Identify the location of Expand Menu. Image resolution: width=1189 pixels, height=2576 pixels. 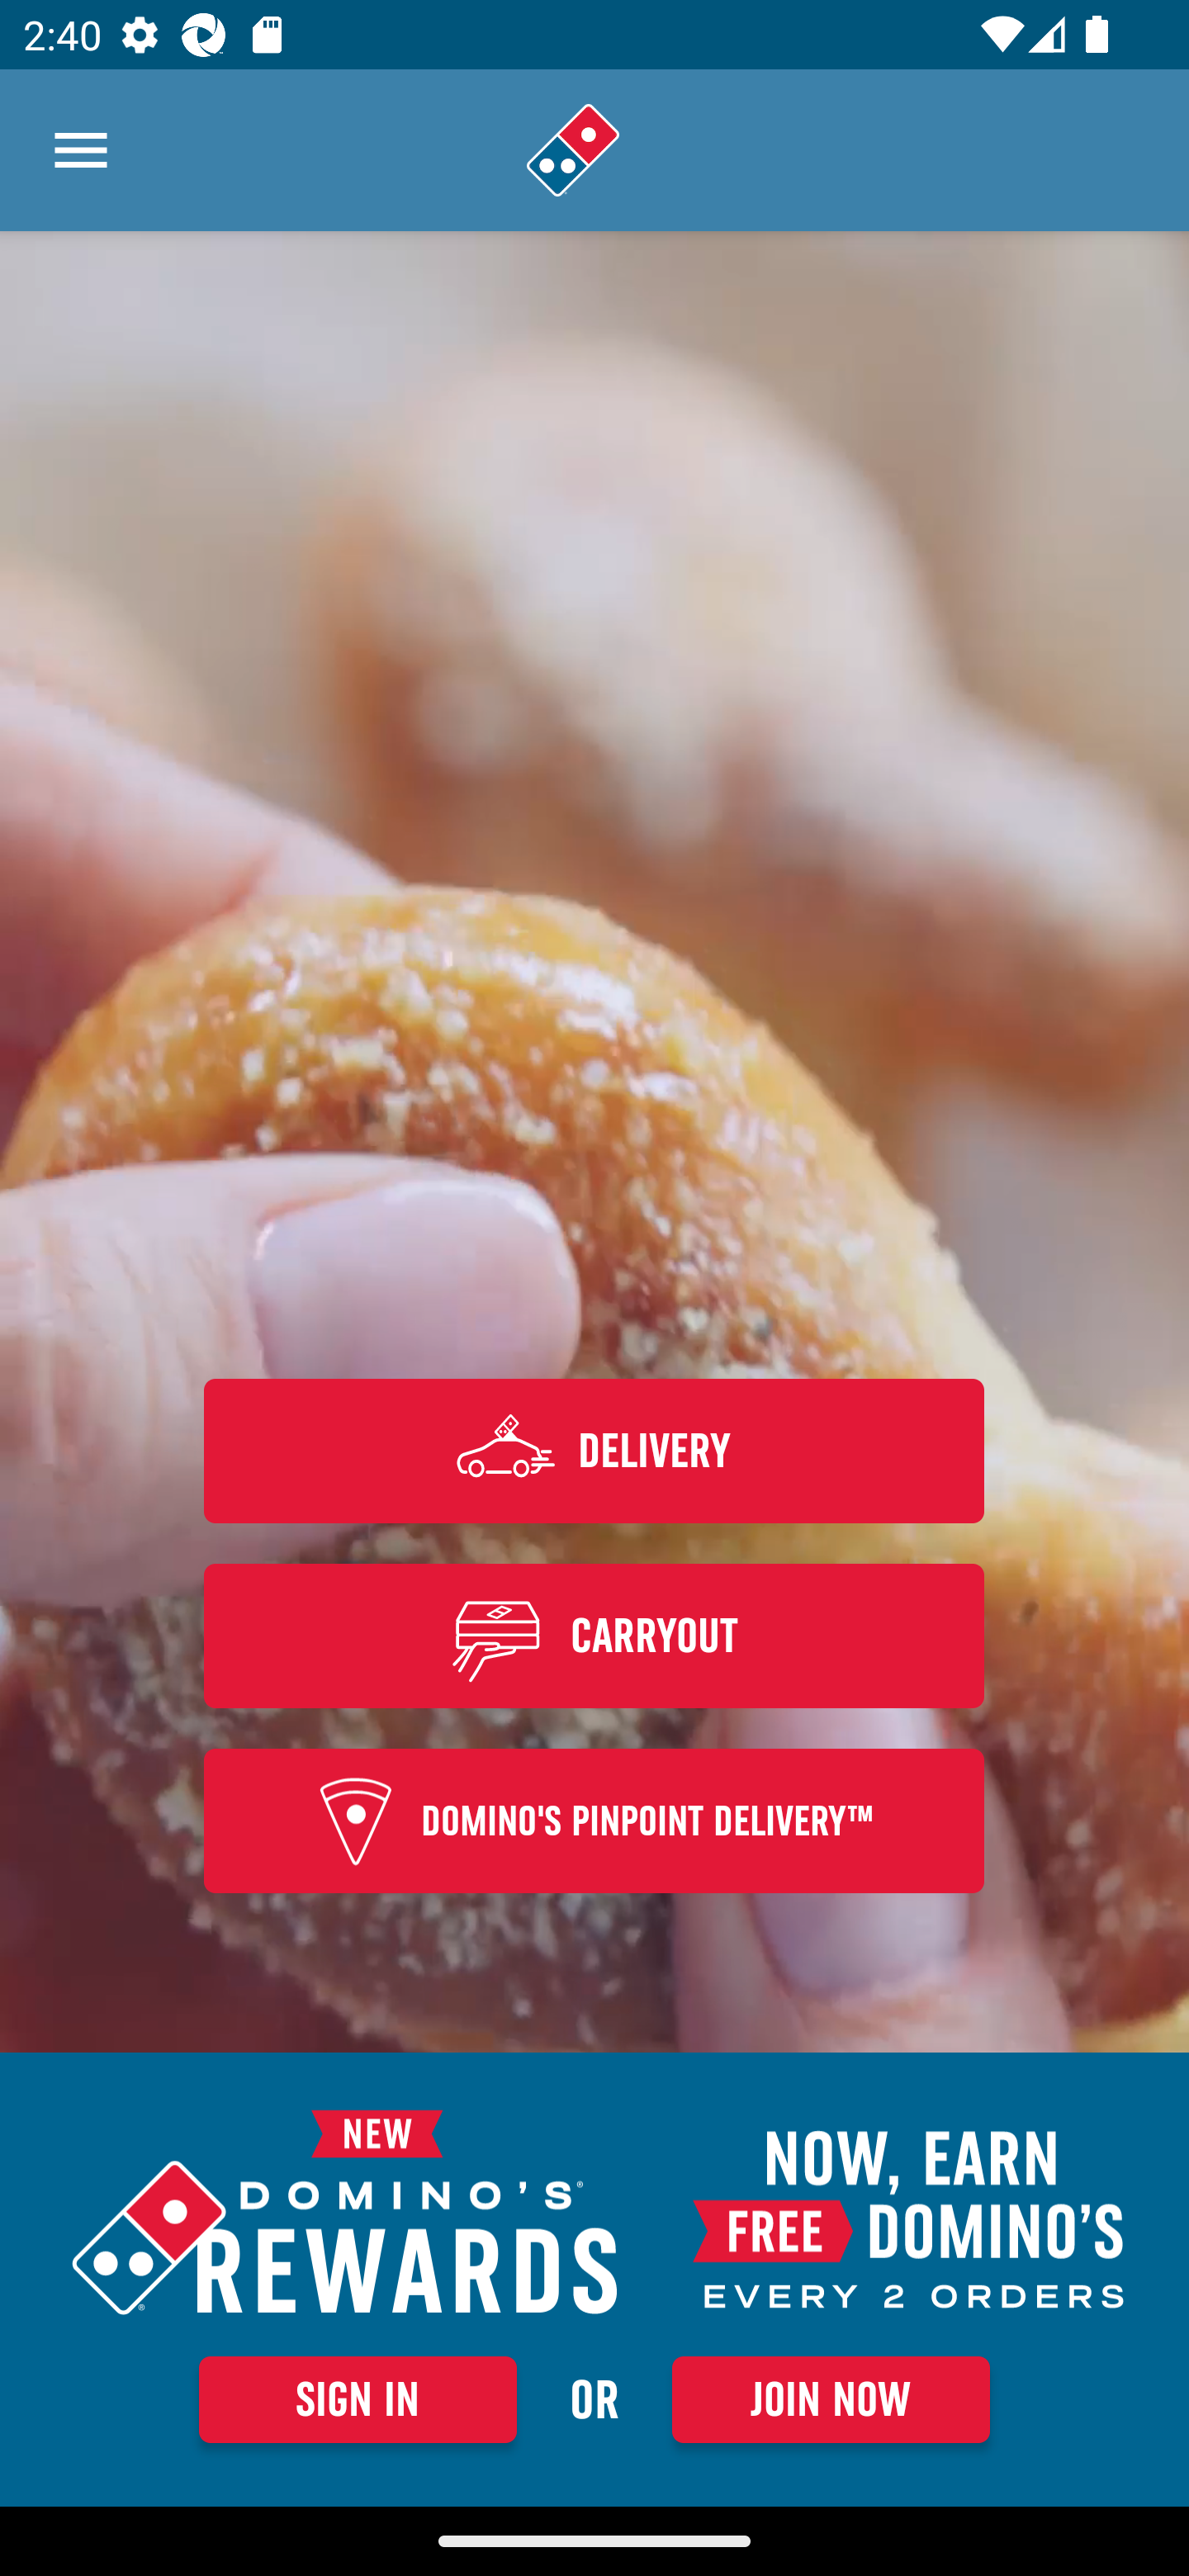
(81, 150).